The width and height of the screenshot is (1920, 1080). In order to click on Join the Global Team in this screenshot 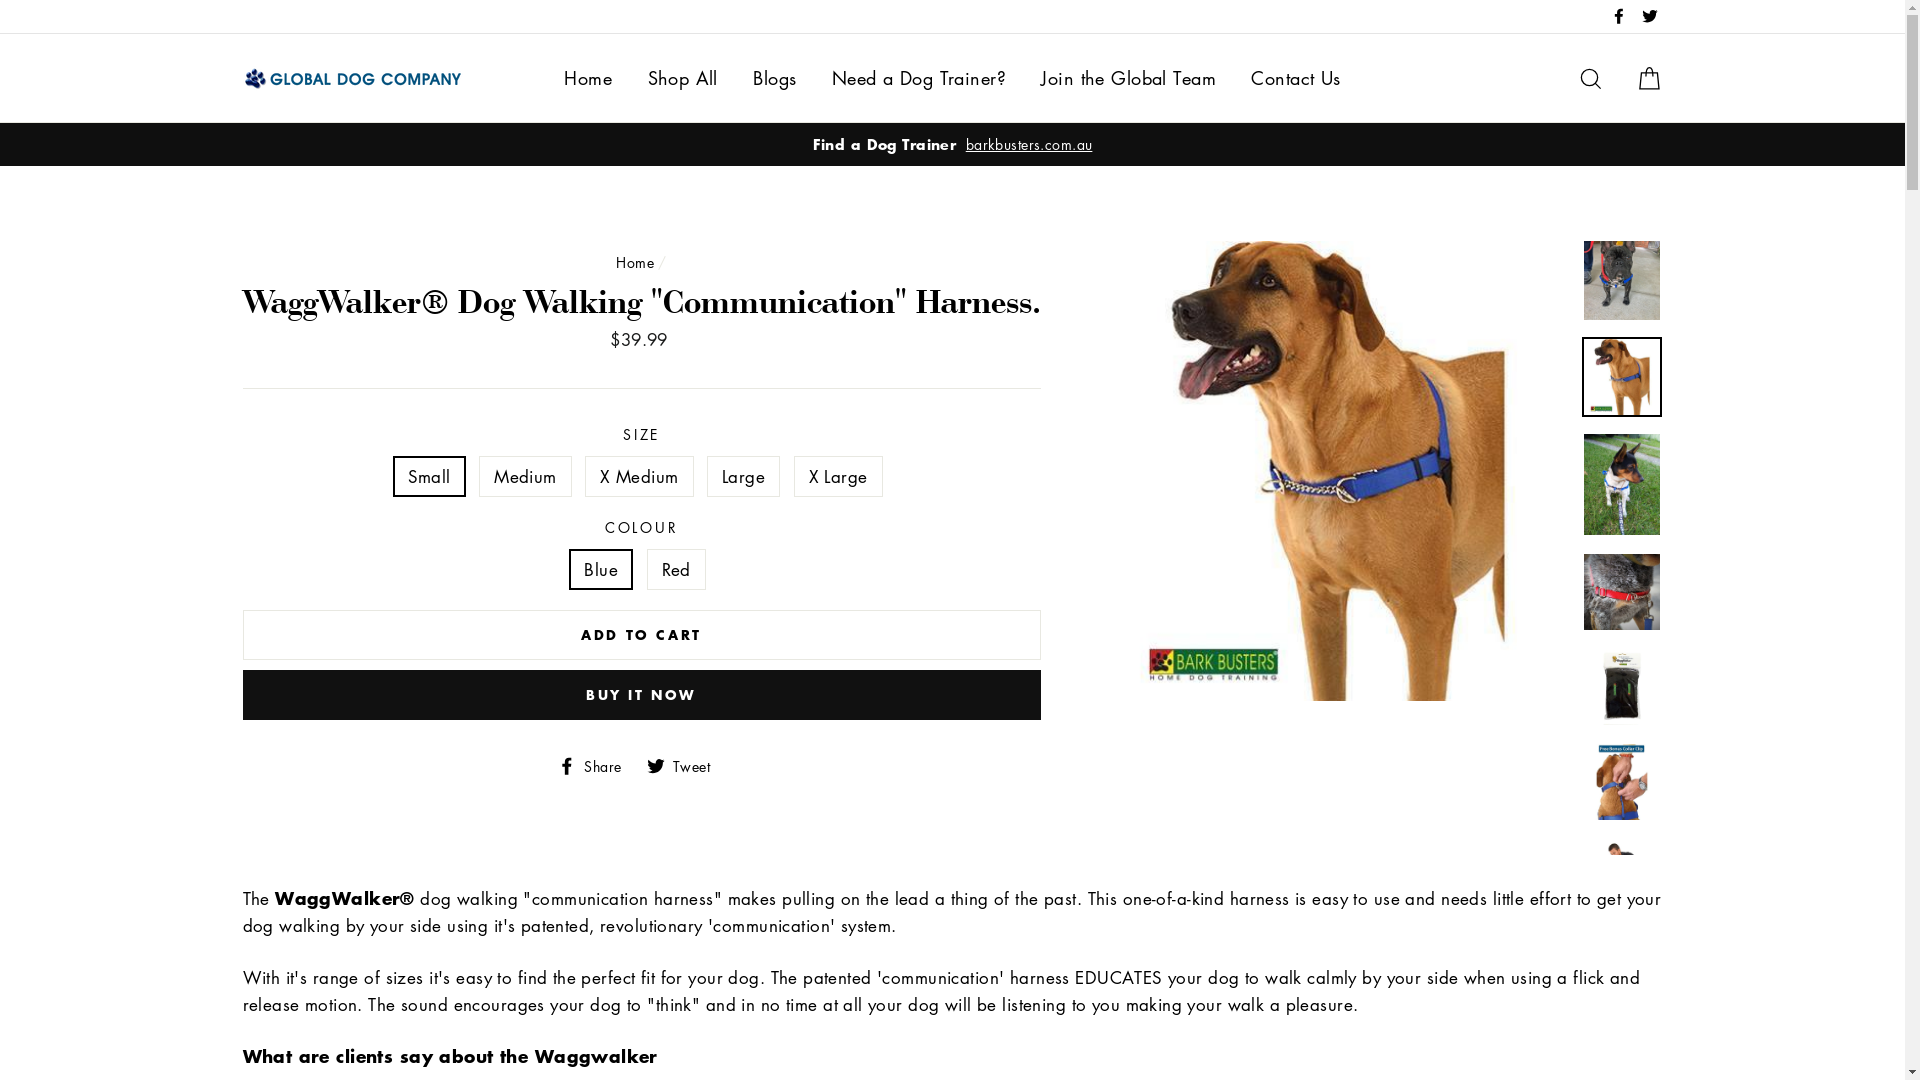, I will do `click(1128, 78)`.